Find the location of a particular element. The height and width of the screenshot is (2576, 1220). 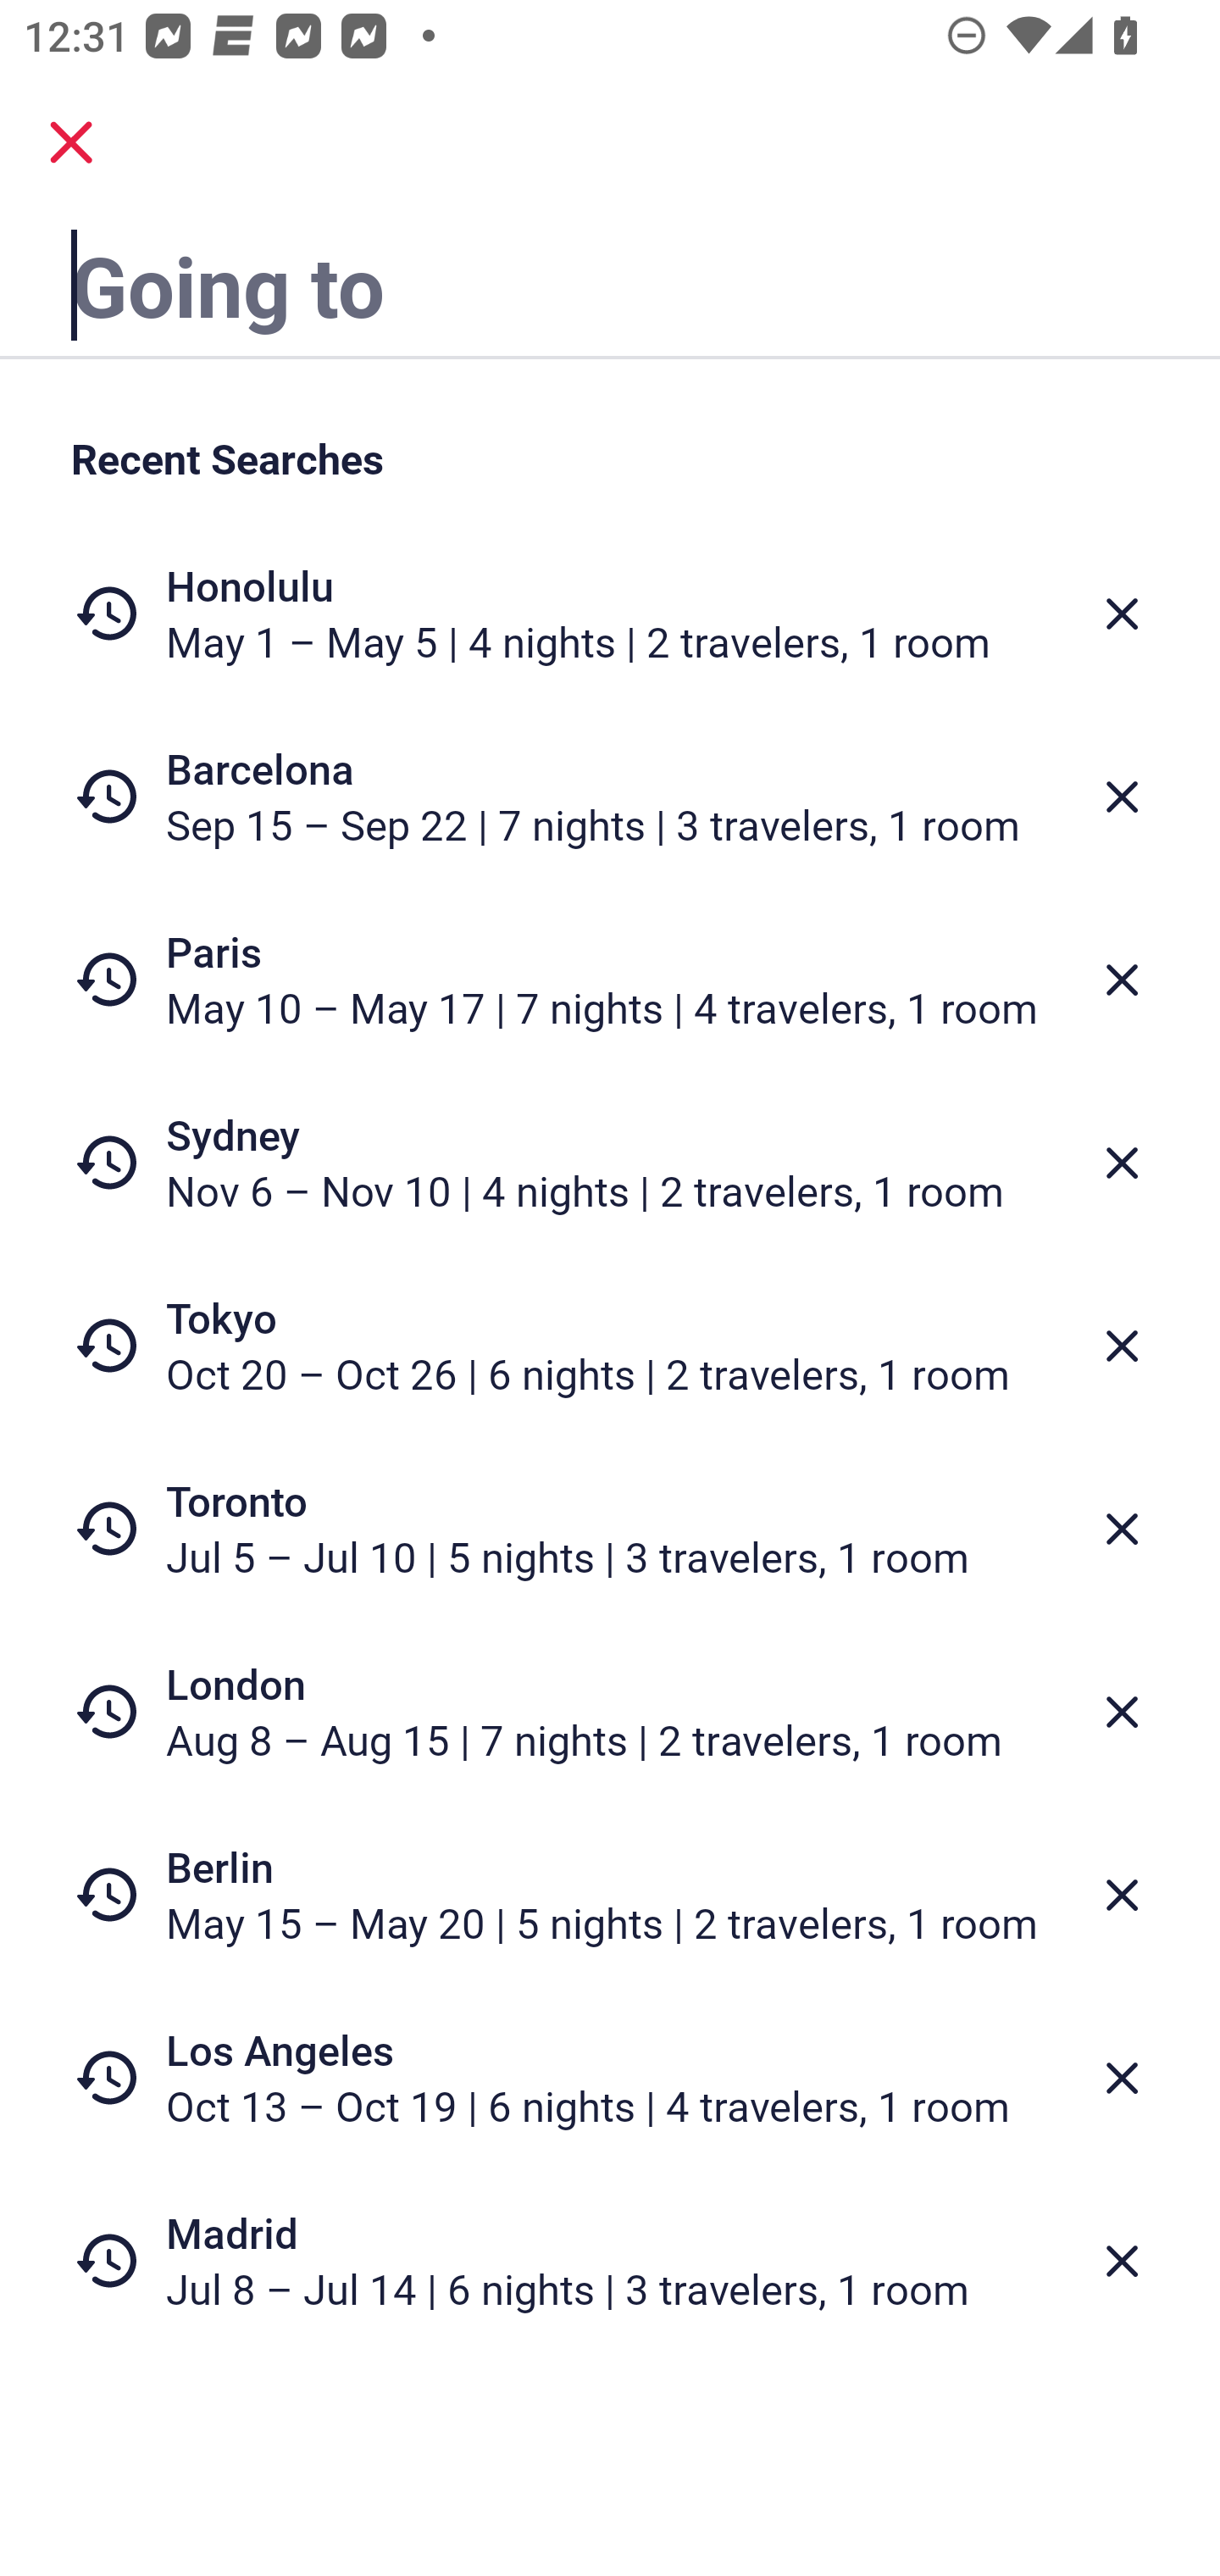

close. is located at coordinates (71, 142).